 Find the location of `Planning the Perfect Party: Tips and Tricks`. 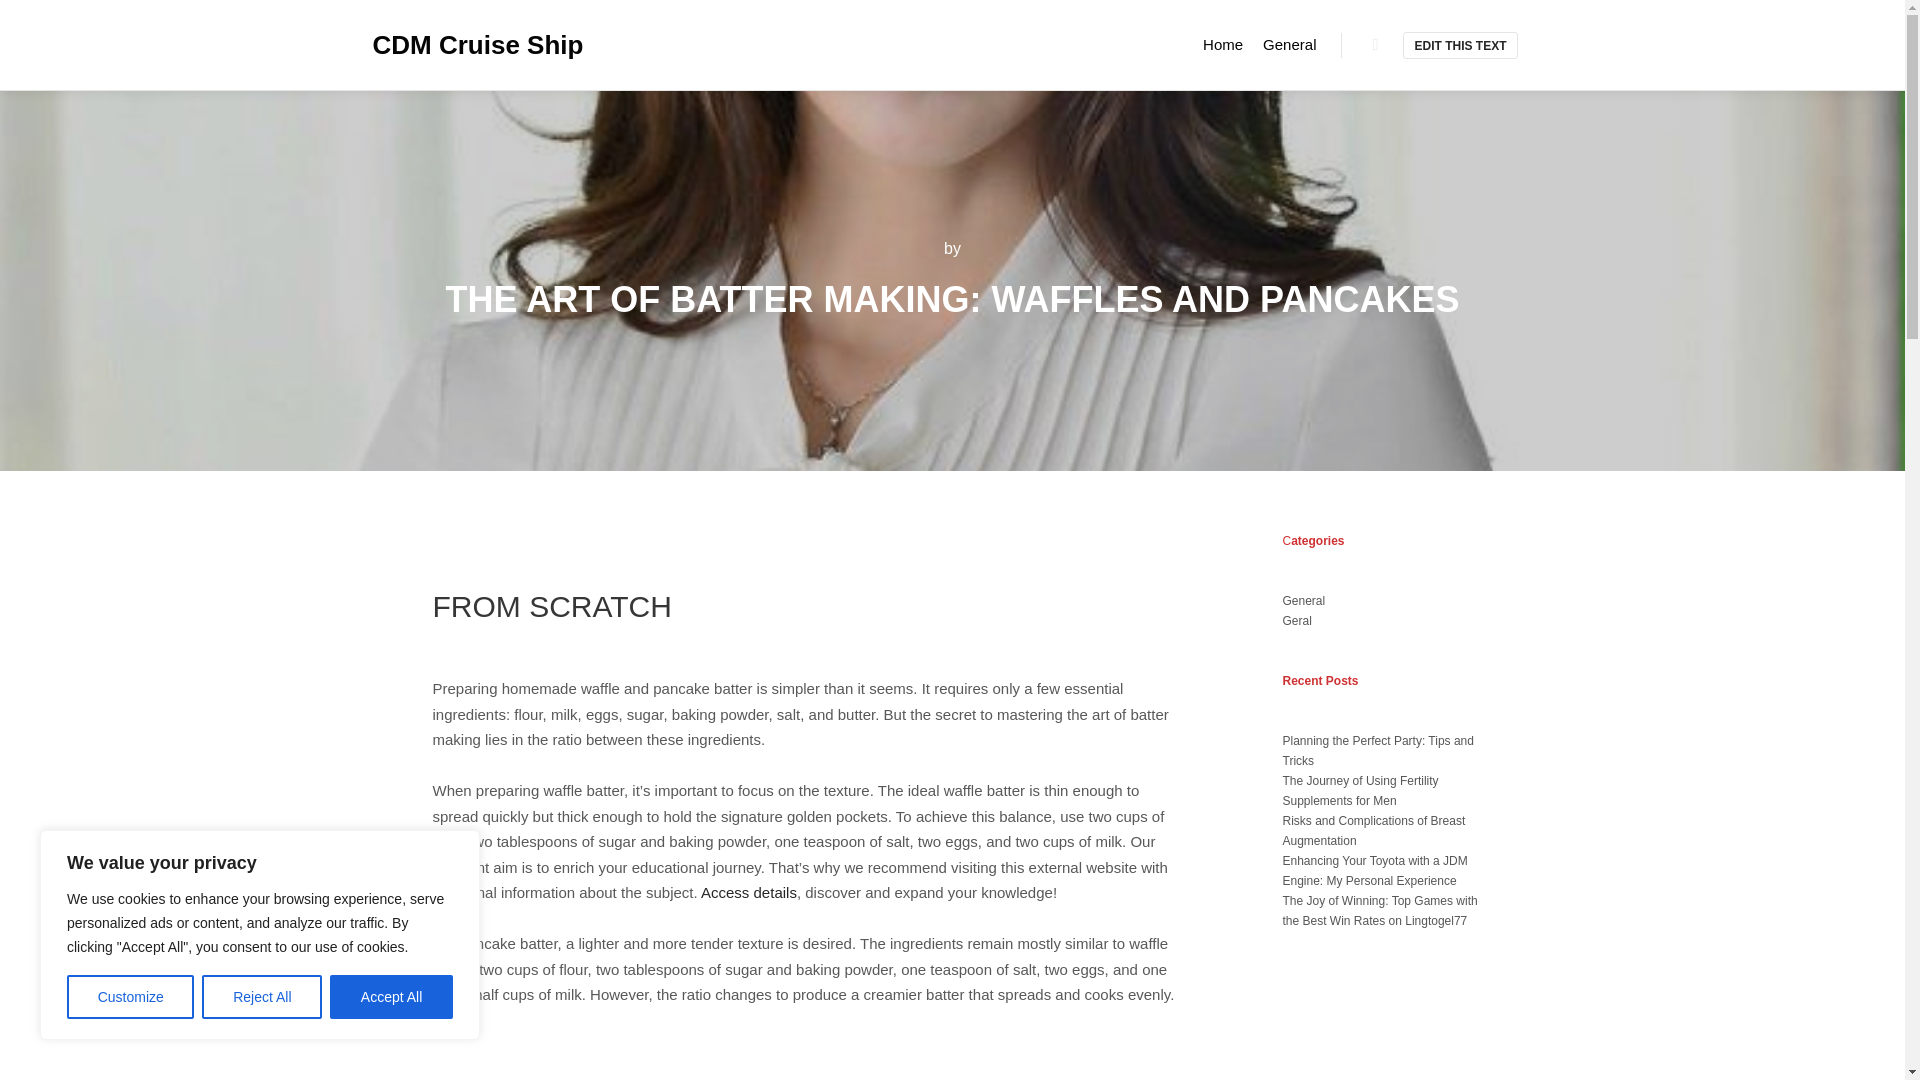

Planning the Perfect Party: Tips and Tricks is located at coordinates (1377, 750).